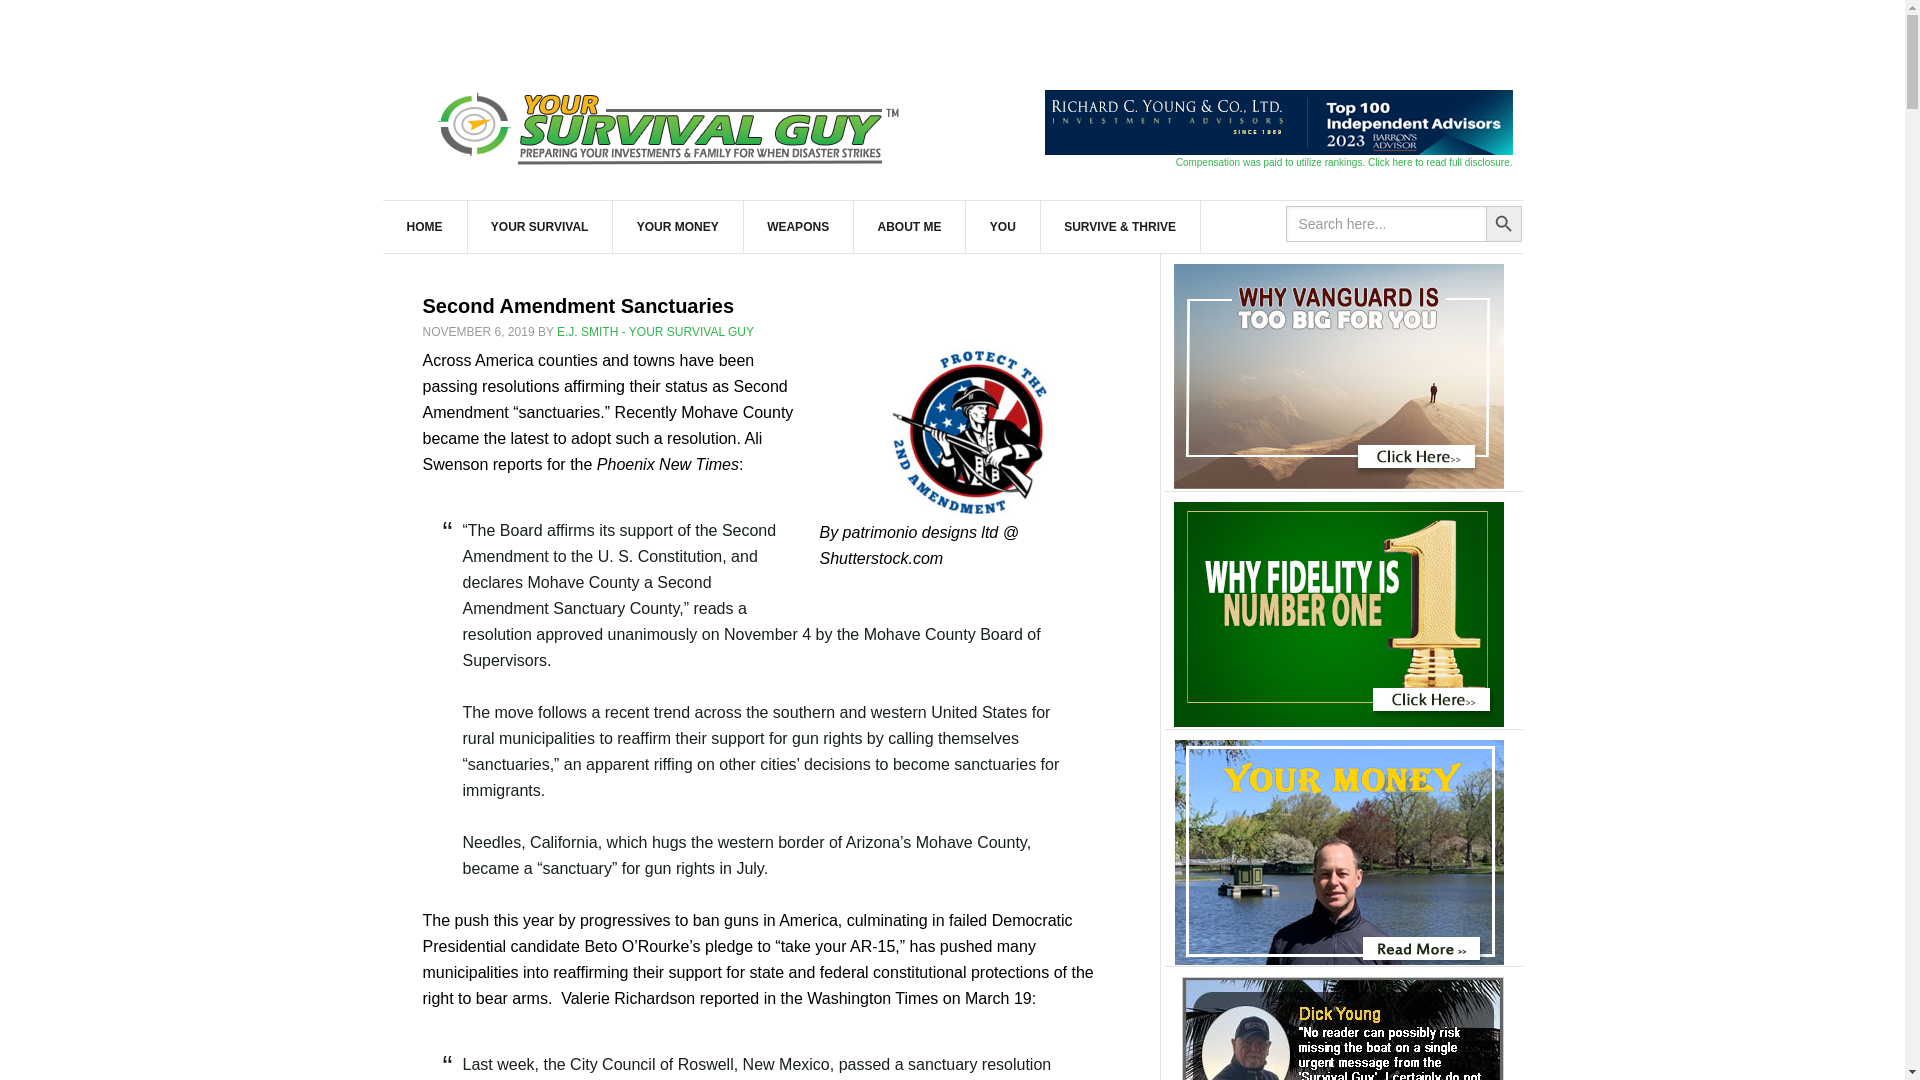  What do you see at coordinates (798, 226) in the screenshot?
I see `WEAPONS` at bounding box center [798, 226].